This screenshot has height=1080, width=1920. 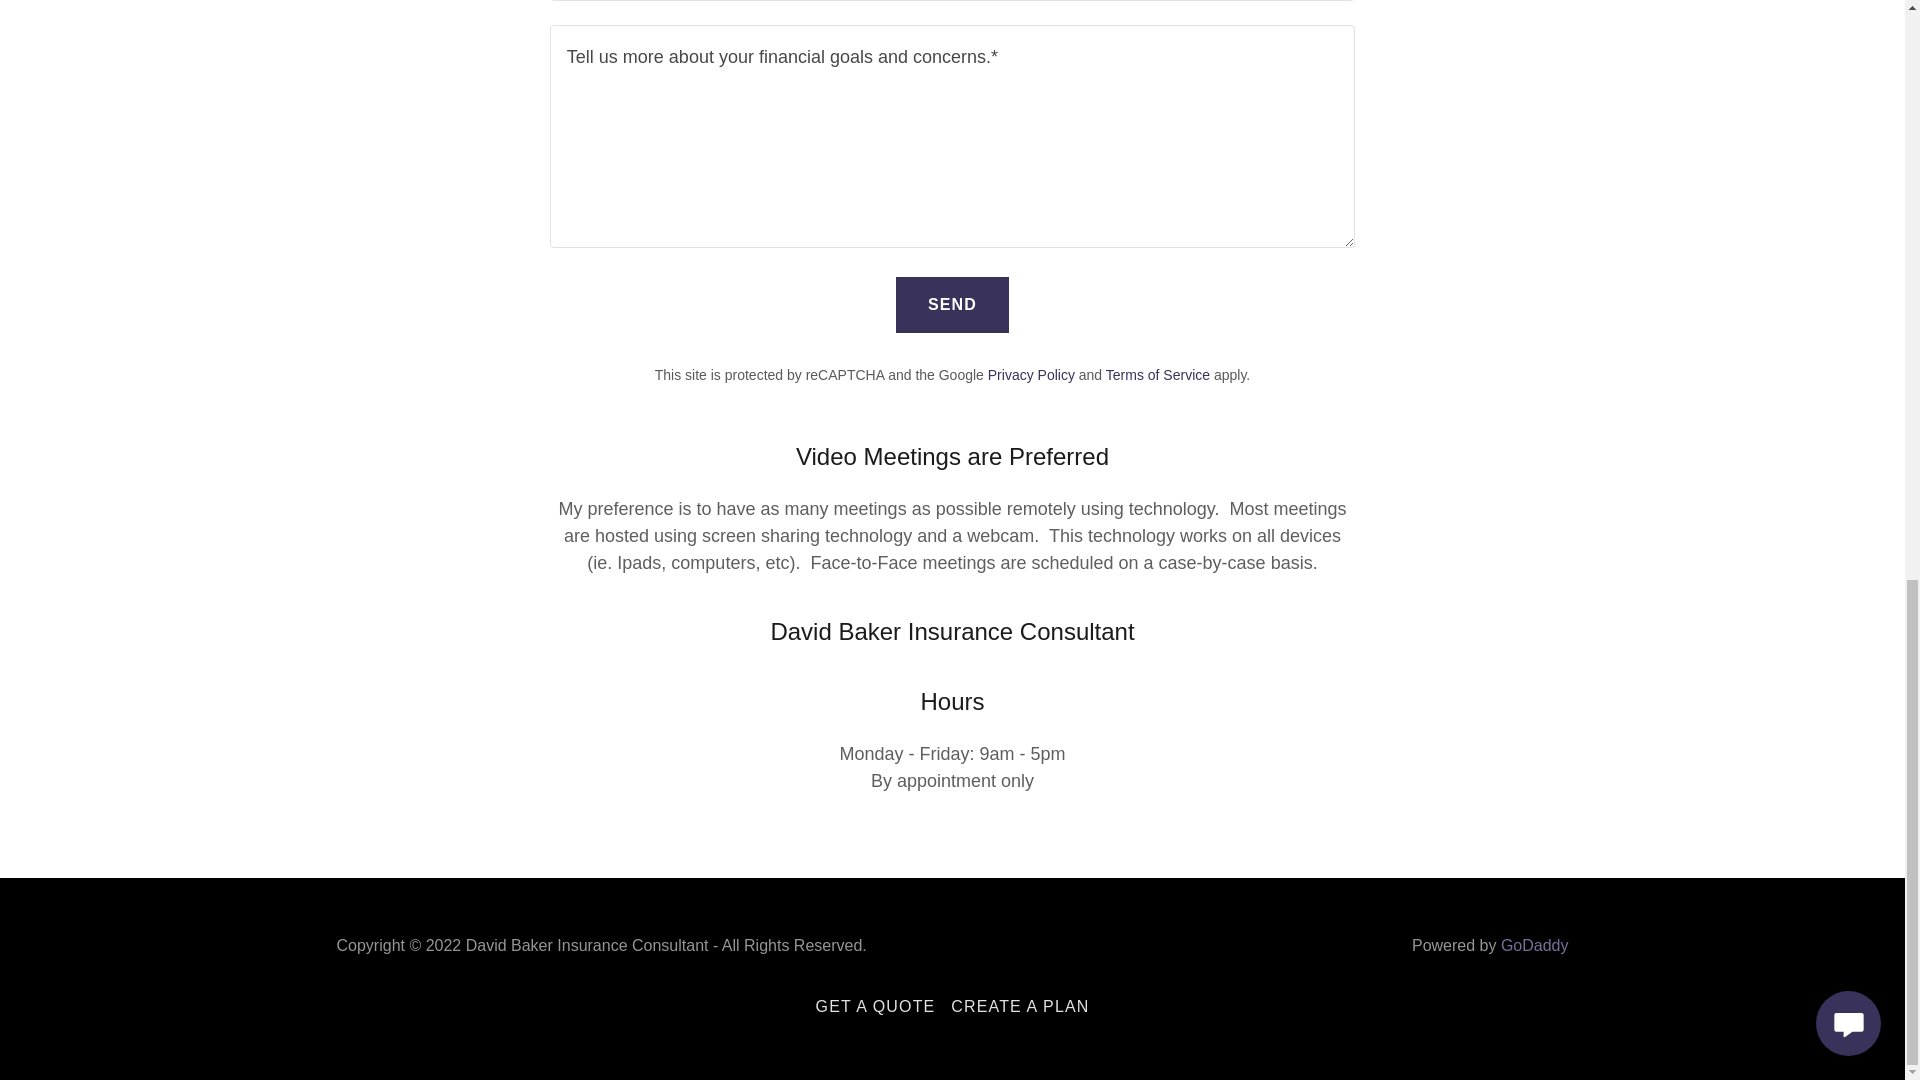 What do you see at coordinates (1680, 247) in the screenshot?
I see `ACCEPT` at bounding box center [1680, 247].